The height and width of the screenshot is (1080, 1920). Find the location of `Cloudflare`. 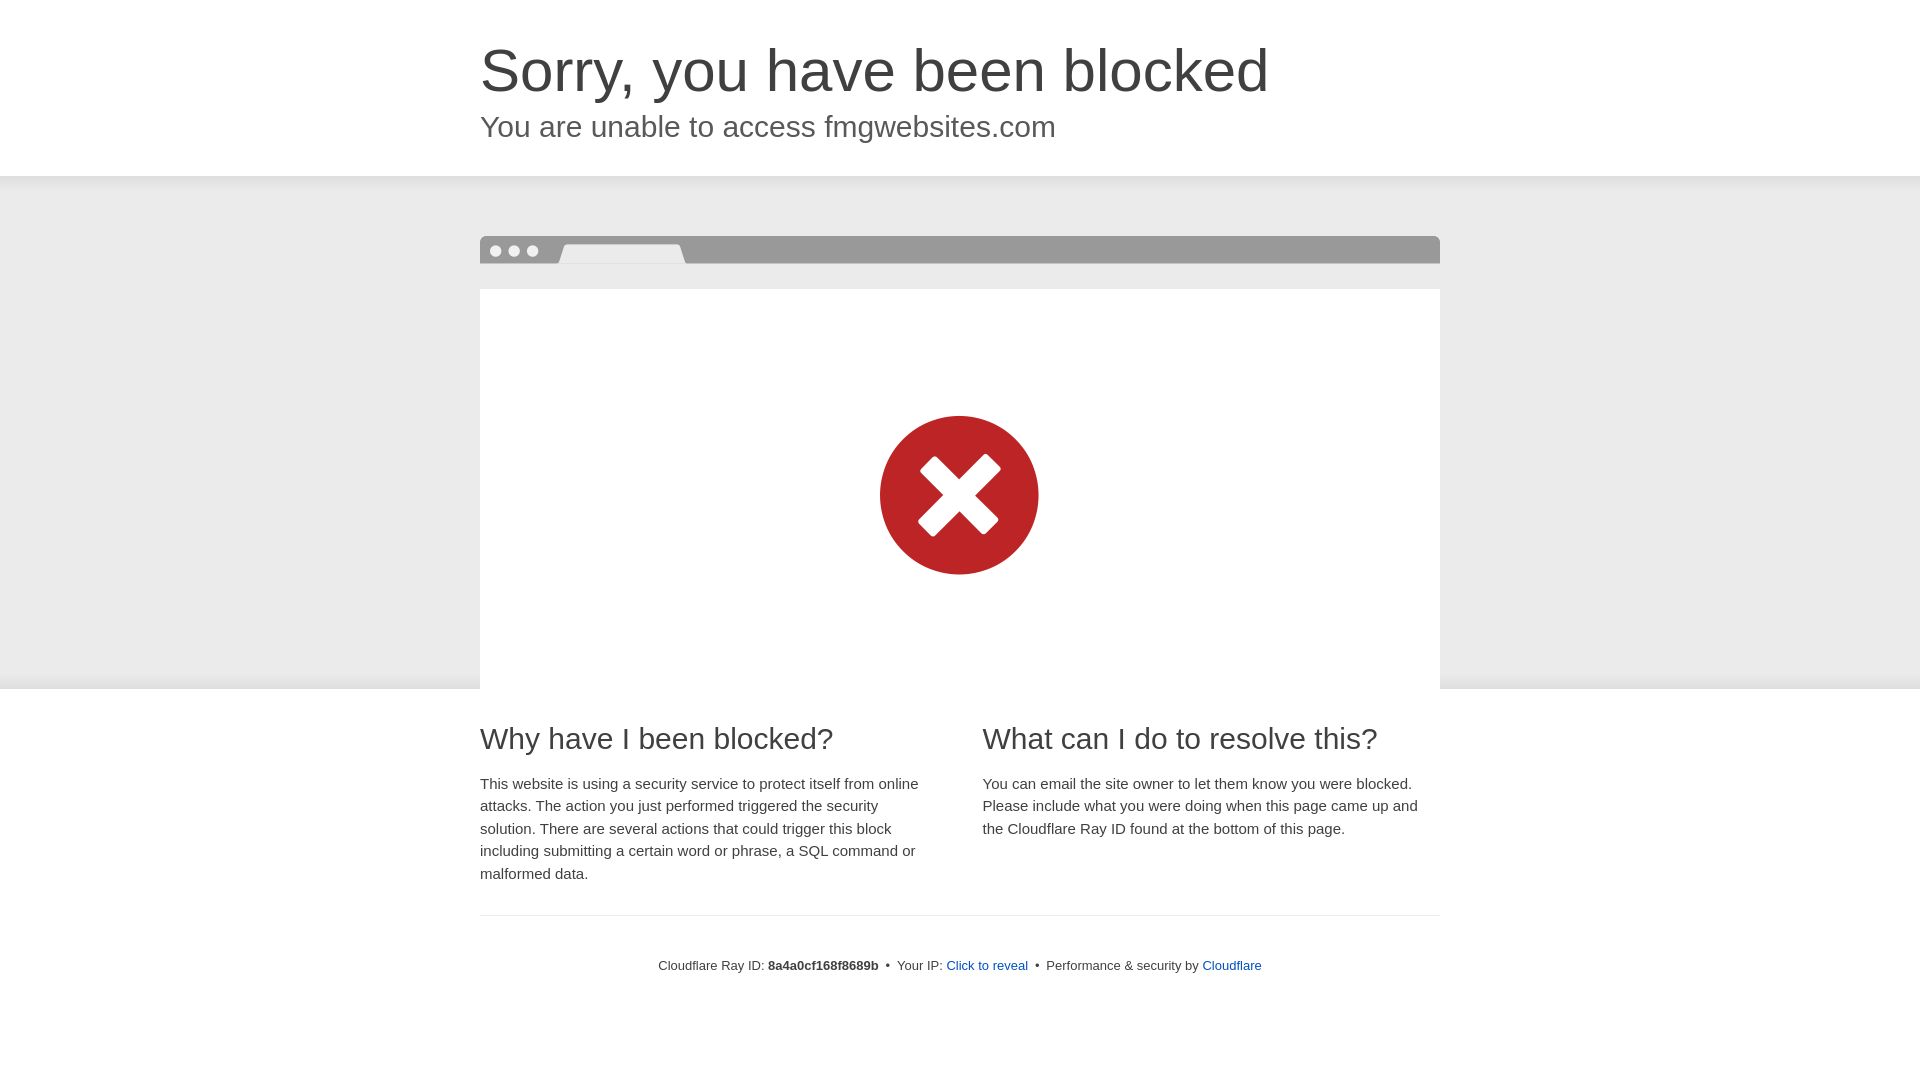

Cloudflare is located at coordinates (1231, 965).